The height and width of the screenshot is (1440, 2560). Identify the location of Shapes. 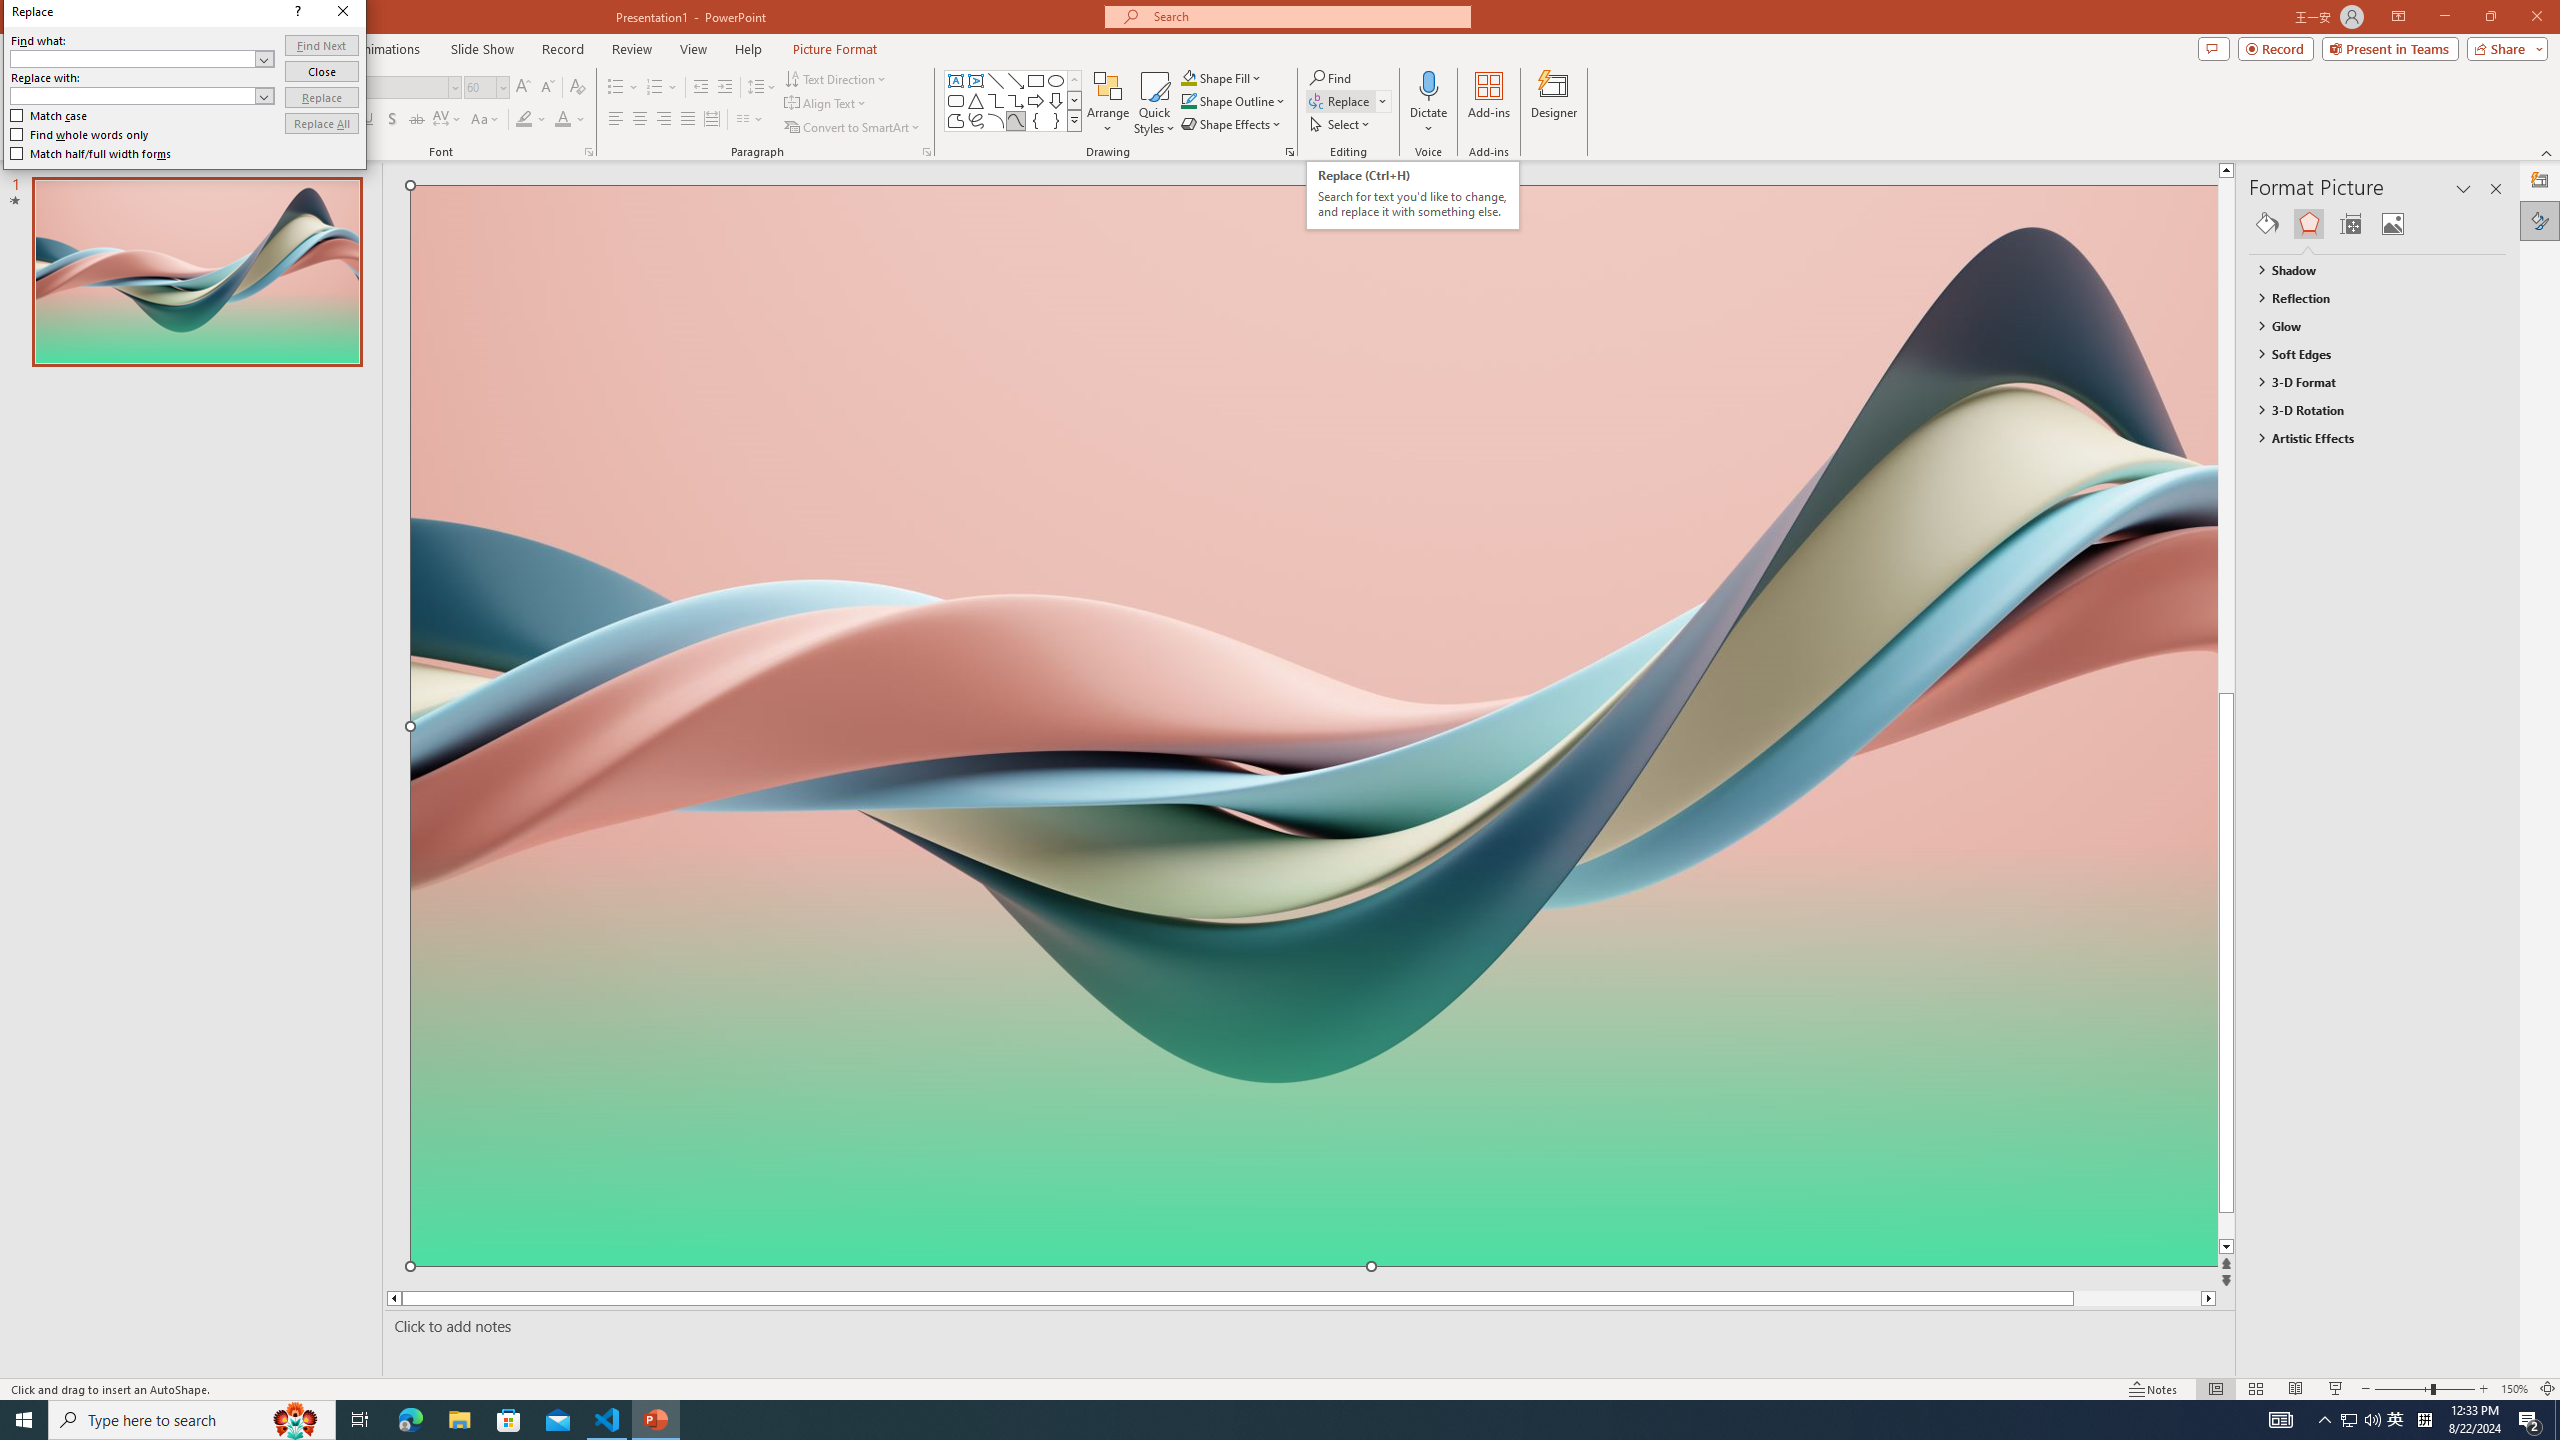
(1074, 120).